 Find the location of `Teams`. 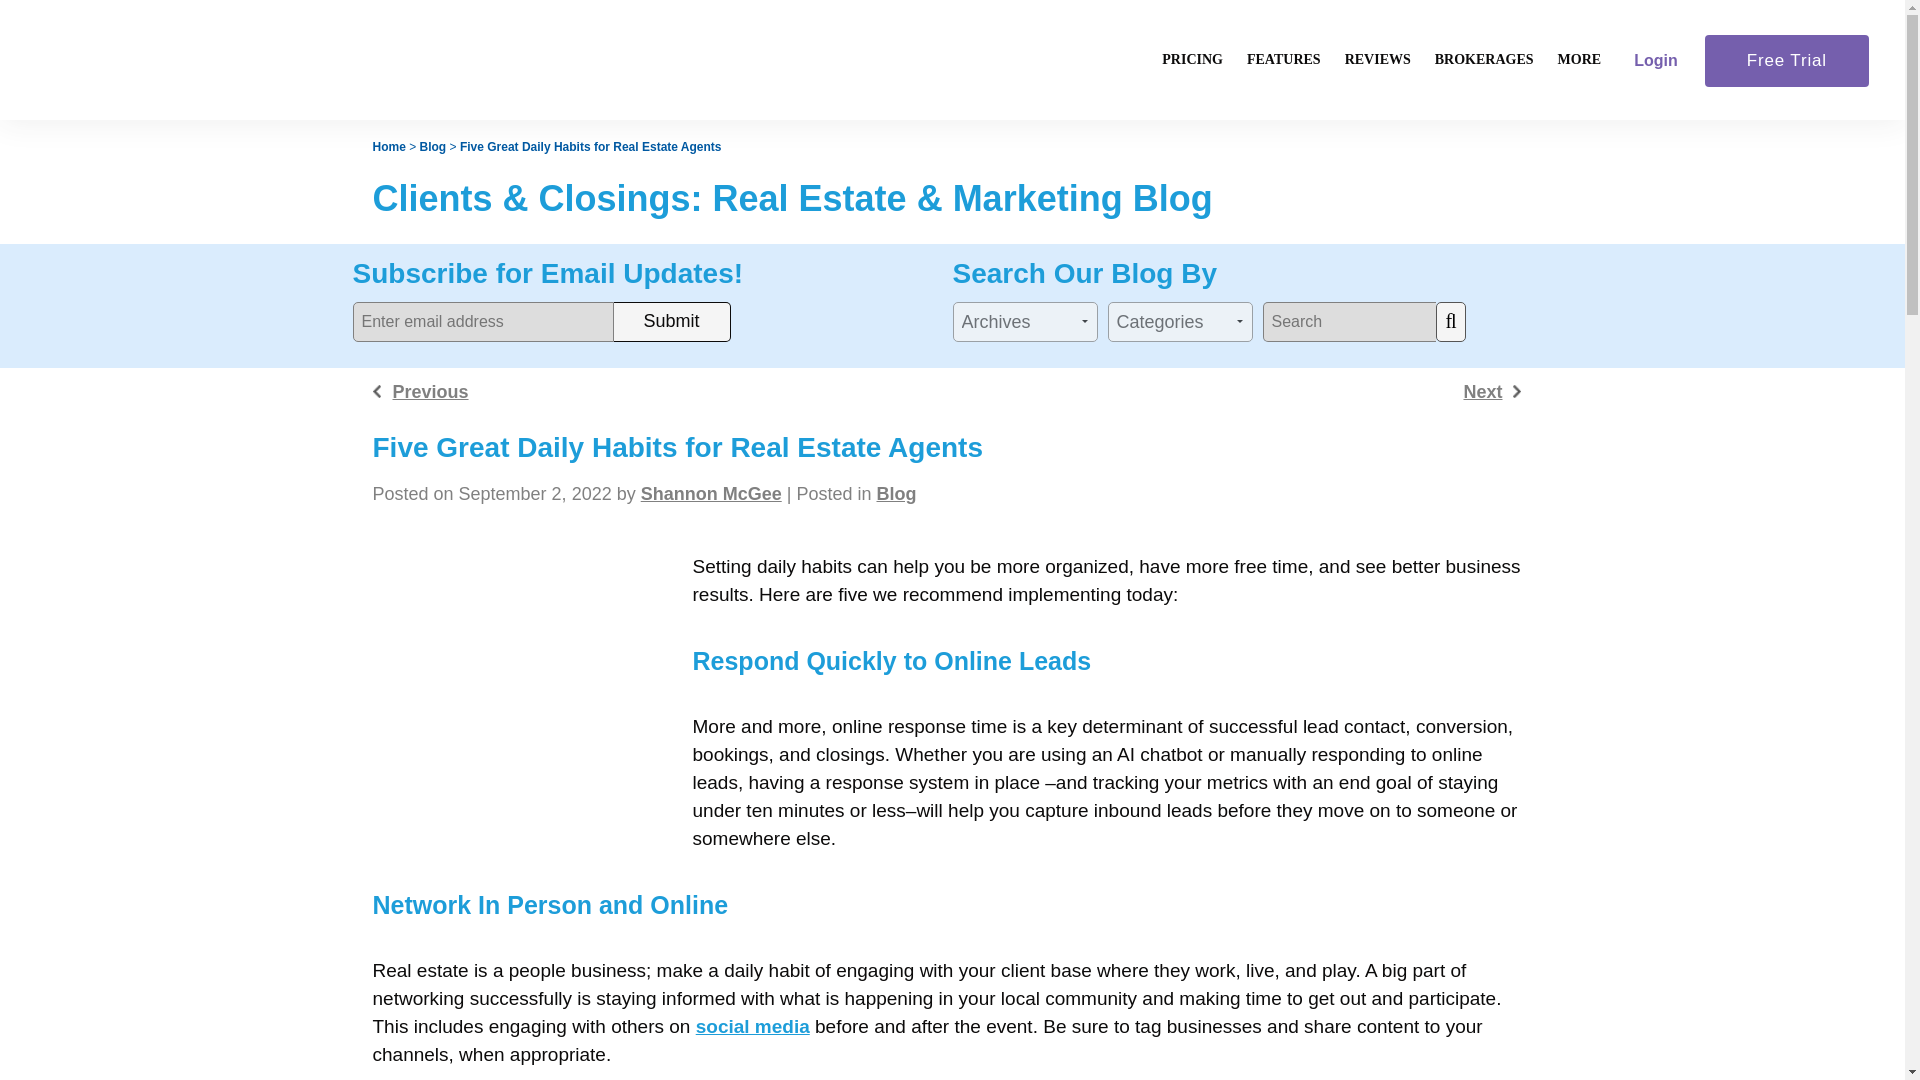

Teams is located at coordinates (1283, 299).